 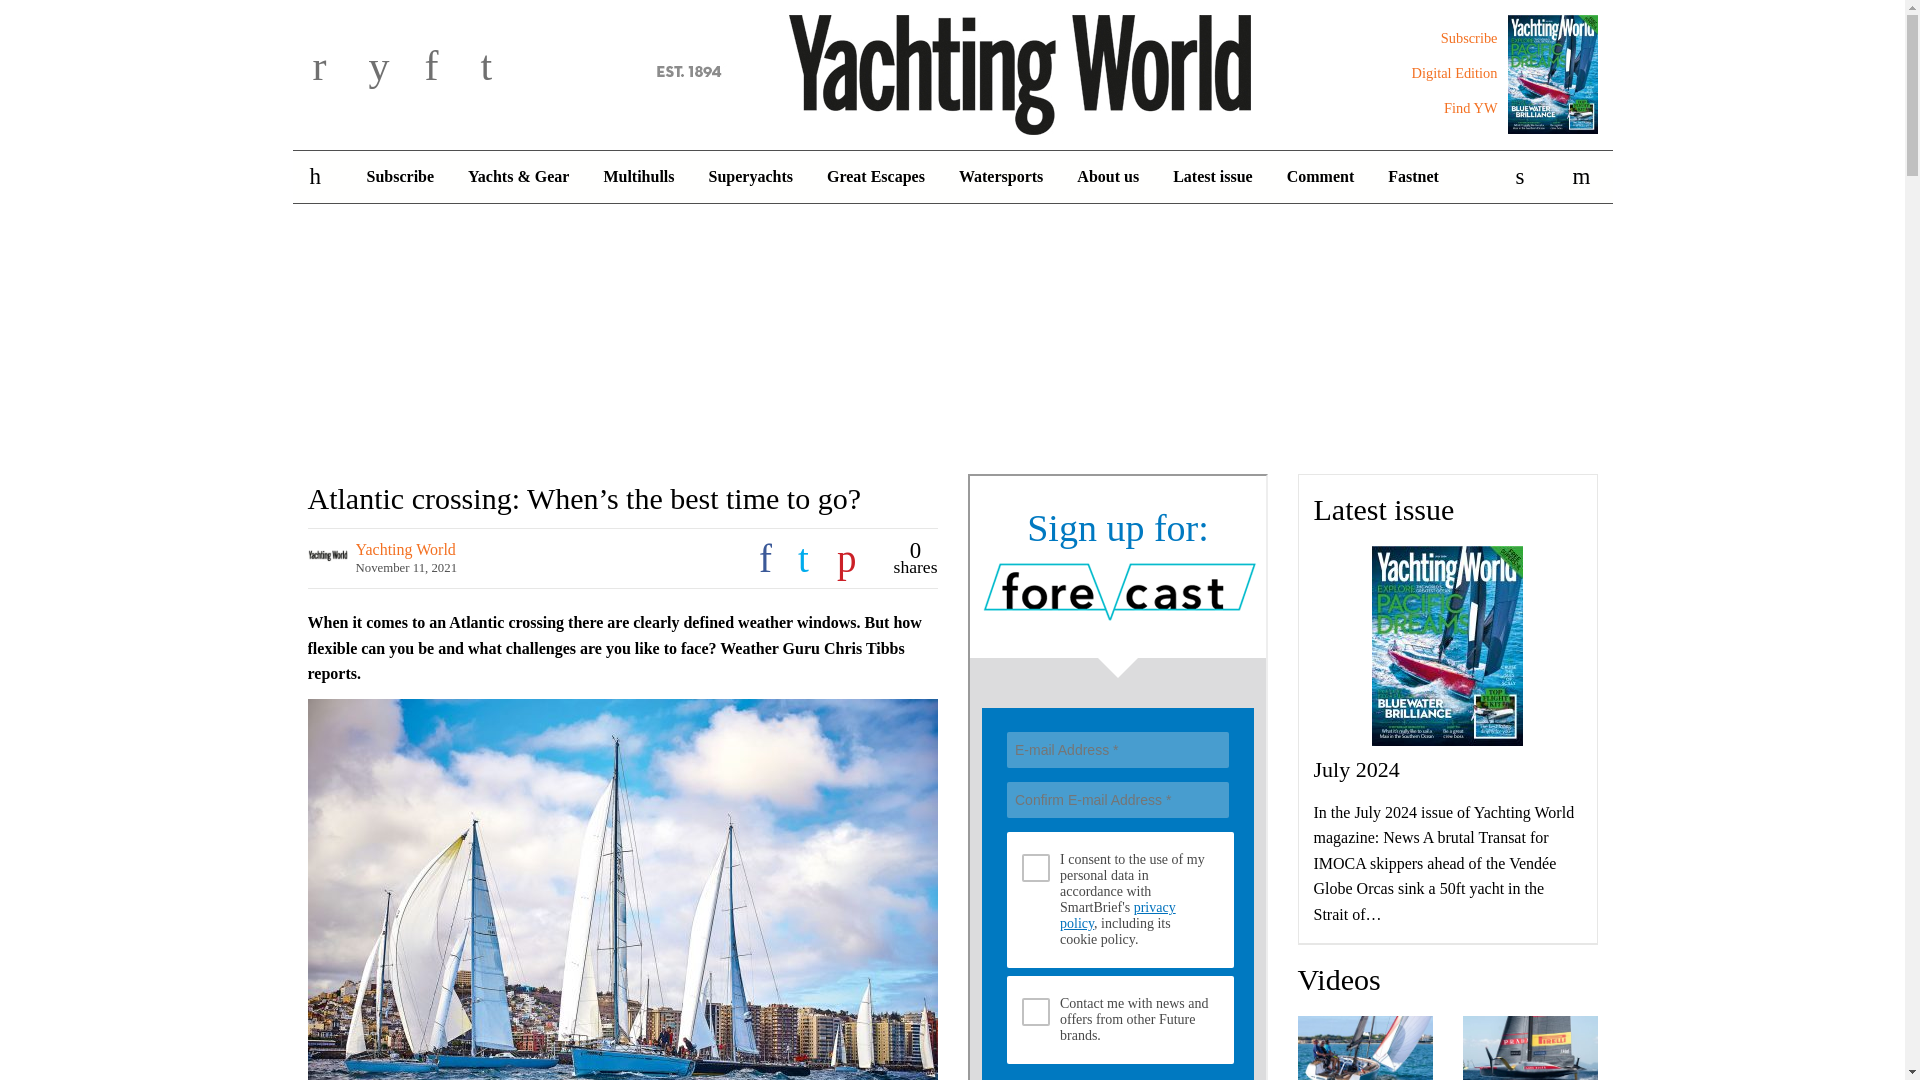 What do you see at coordinates (400, 177) in the screenshot?
I see `Subscribe` at bounding box center [400, 177].